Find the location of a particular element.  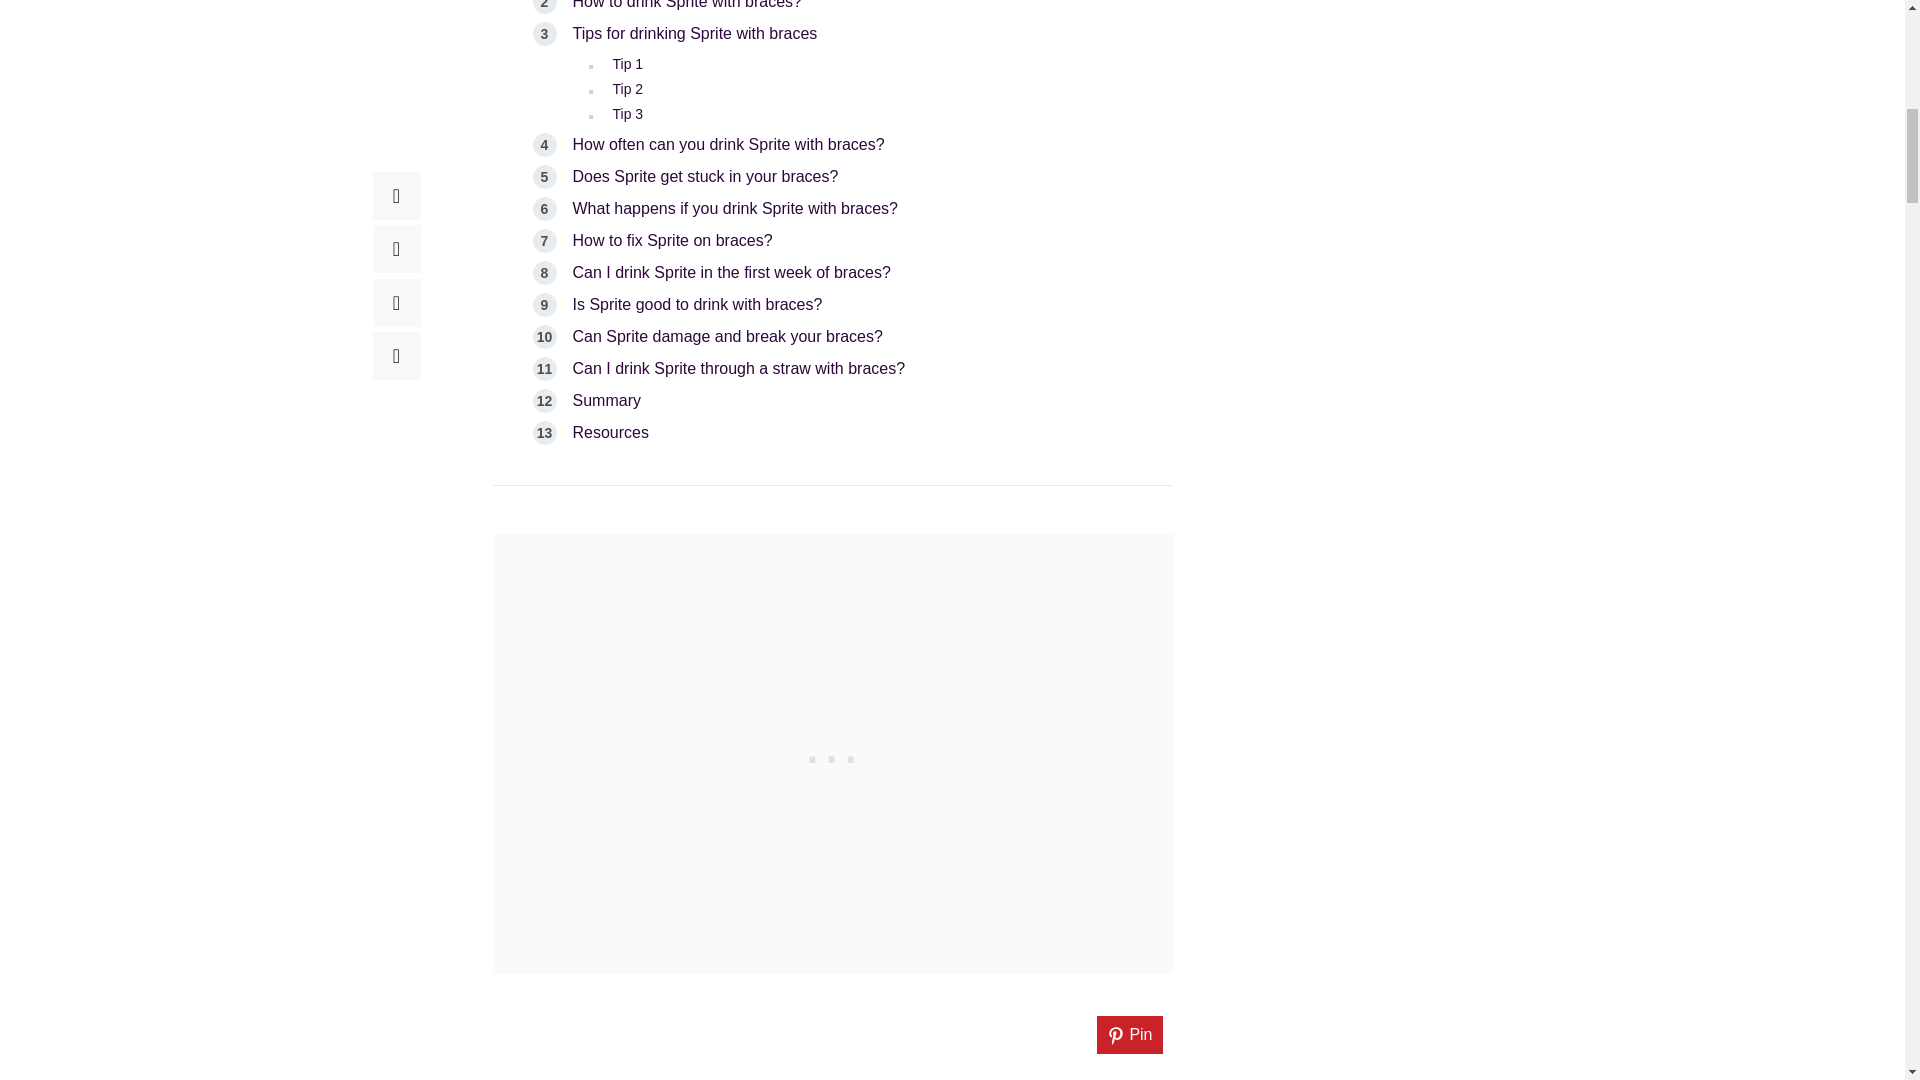

Tip 1 is located at coordinates (628, 64).